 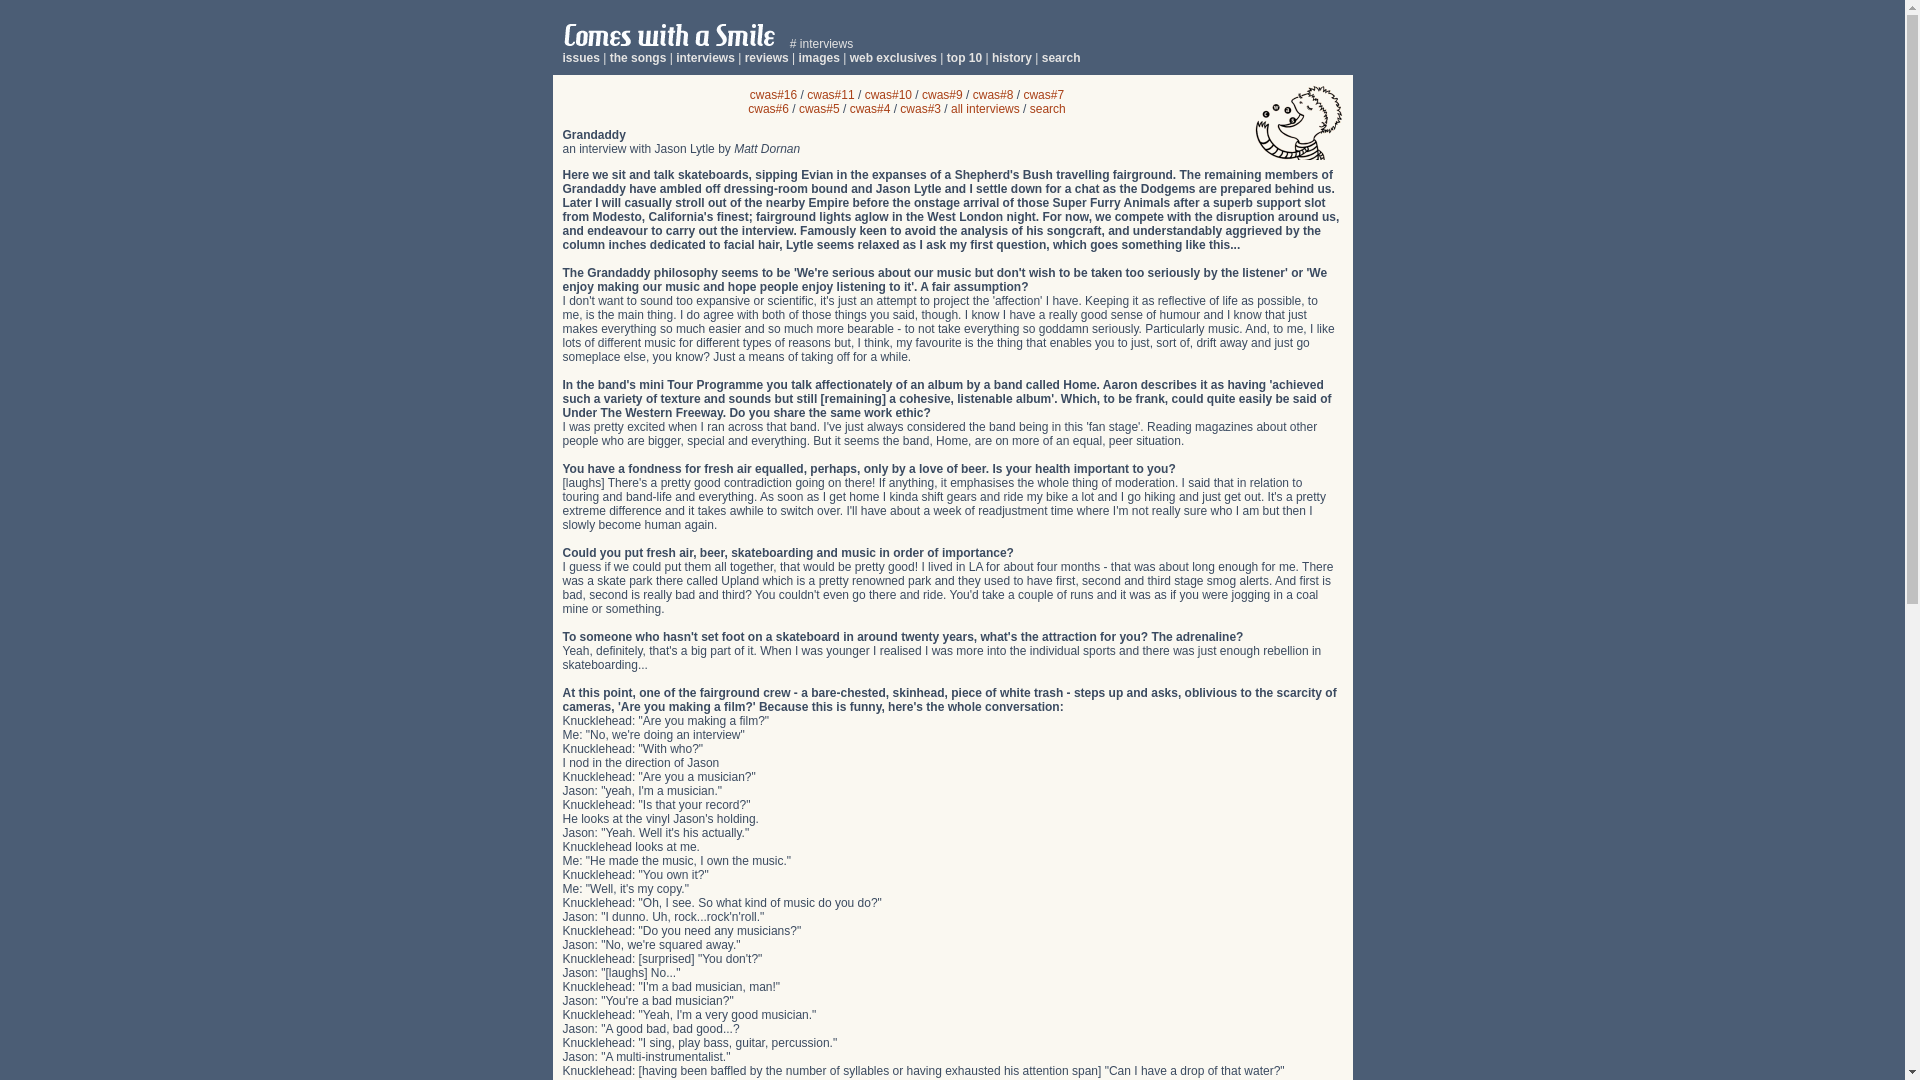 What do you see at coordinates (1061, 57) in the screenshot?
I see `search` at bounding box center [1061, 57].